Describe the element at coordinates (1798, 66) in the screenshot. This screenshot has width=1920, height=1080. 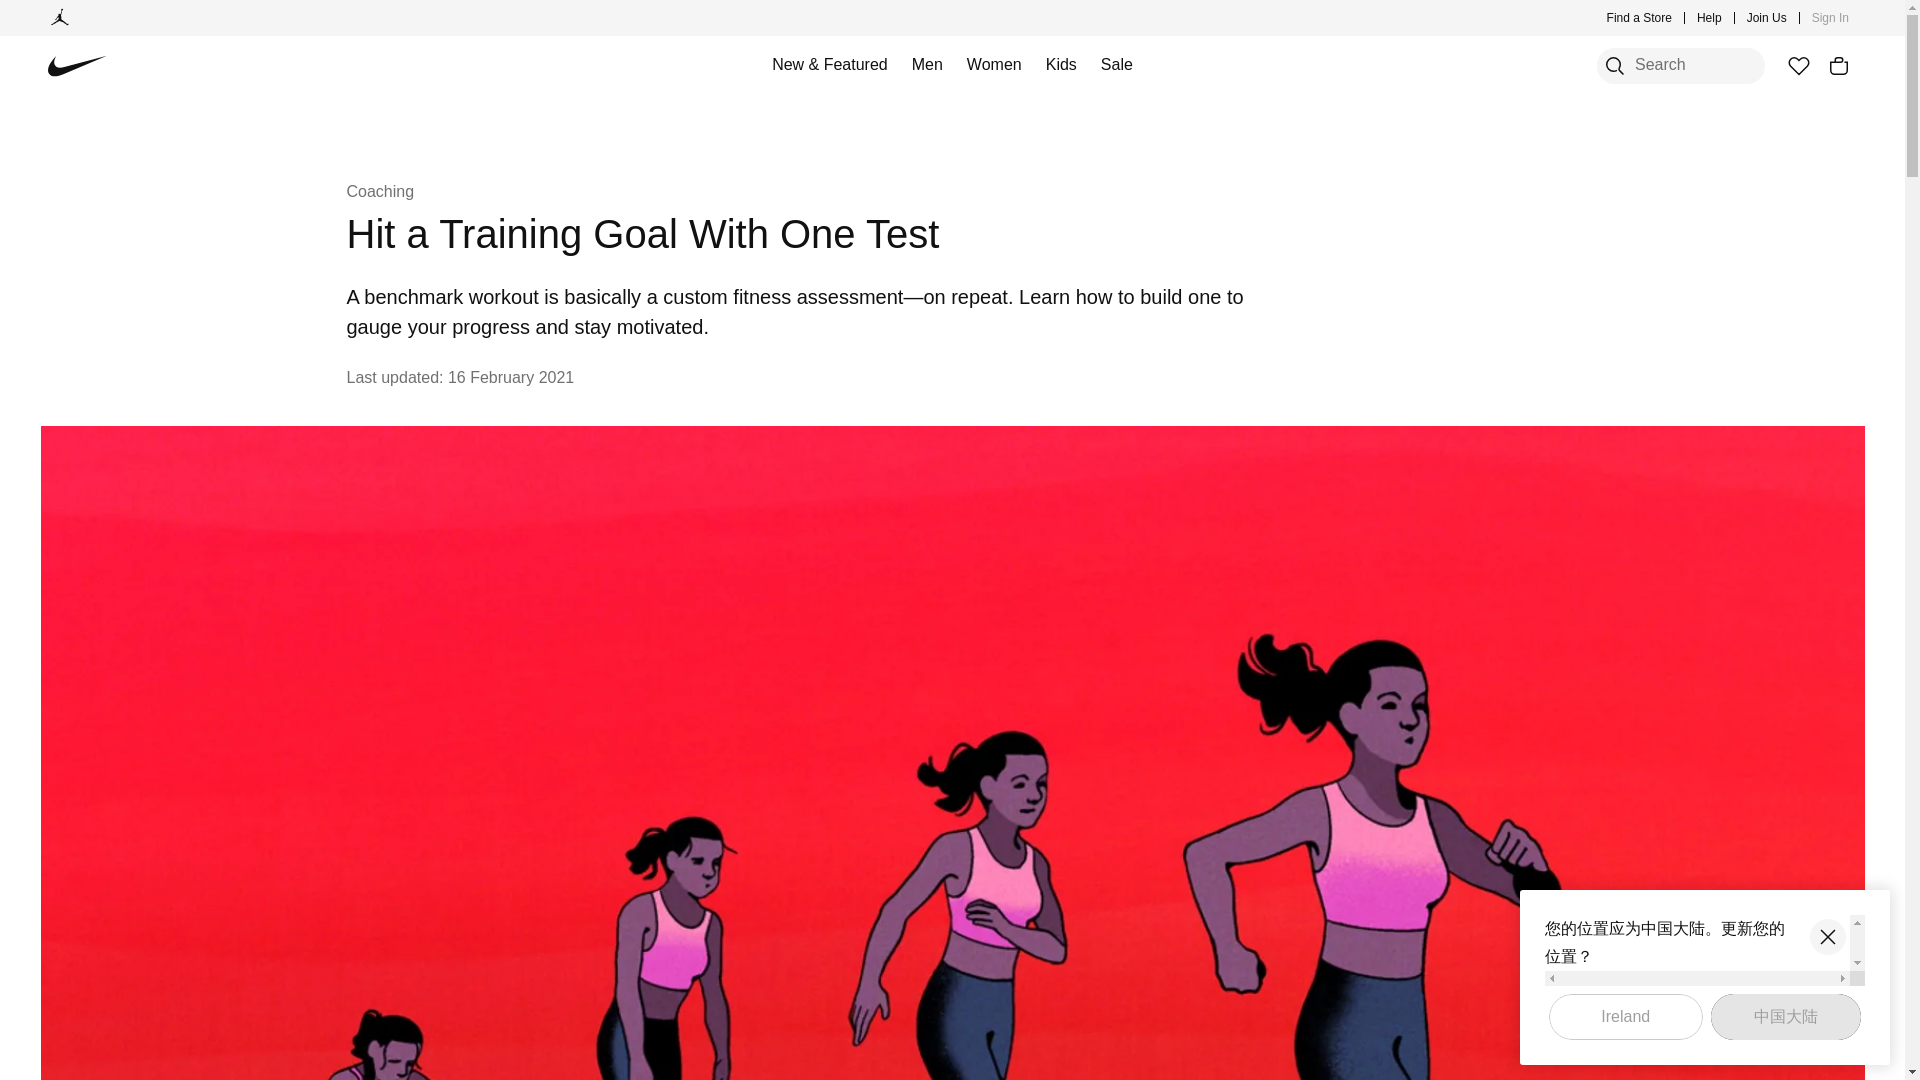
I see `Favourites` at that location.